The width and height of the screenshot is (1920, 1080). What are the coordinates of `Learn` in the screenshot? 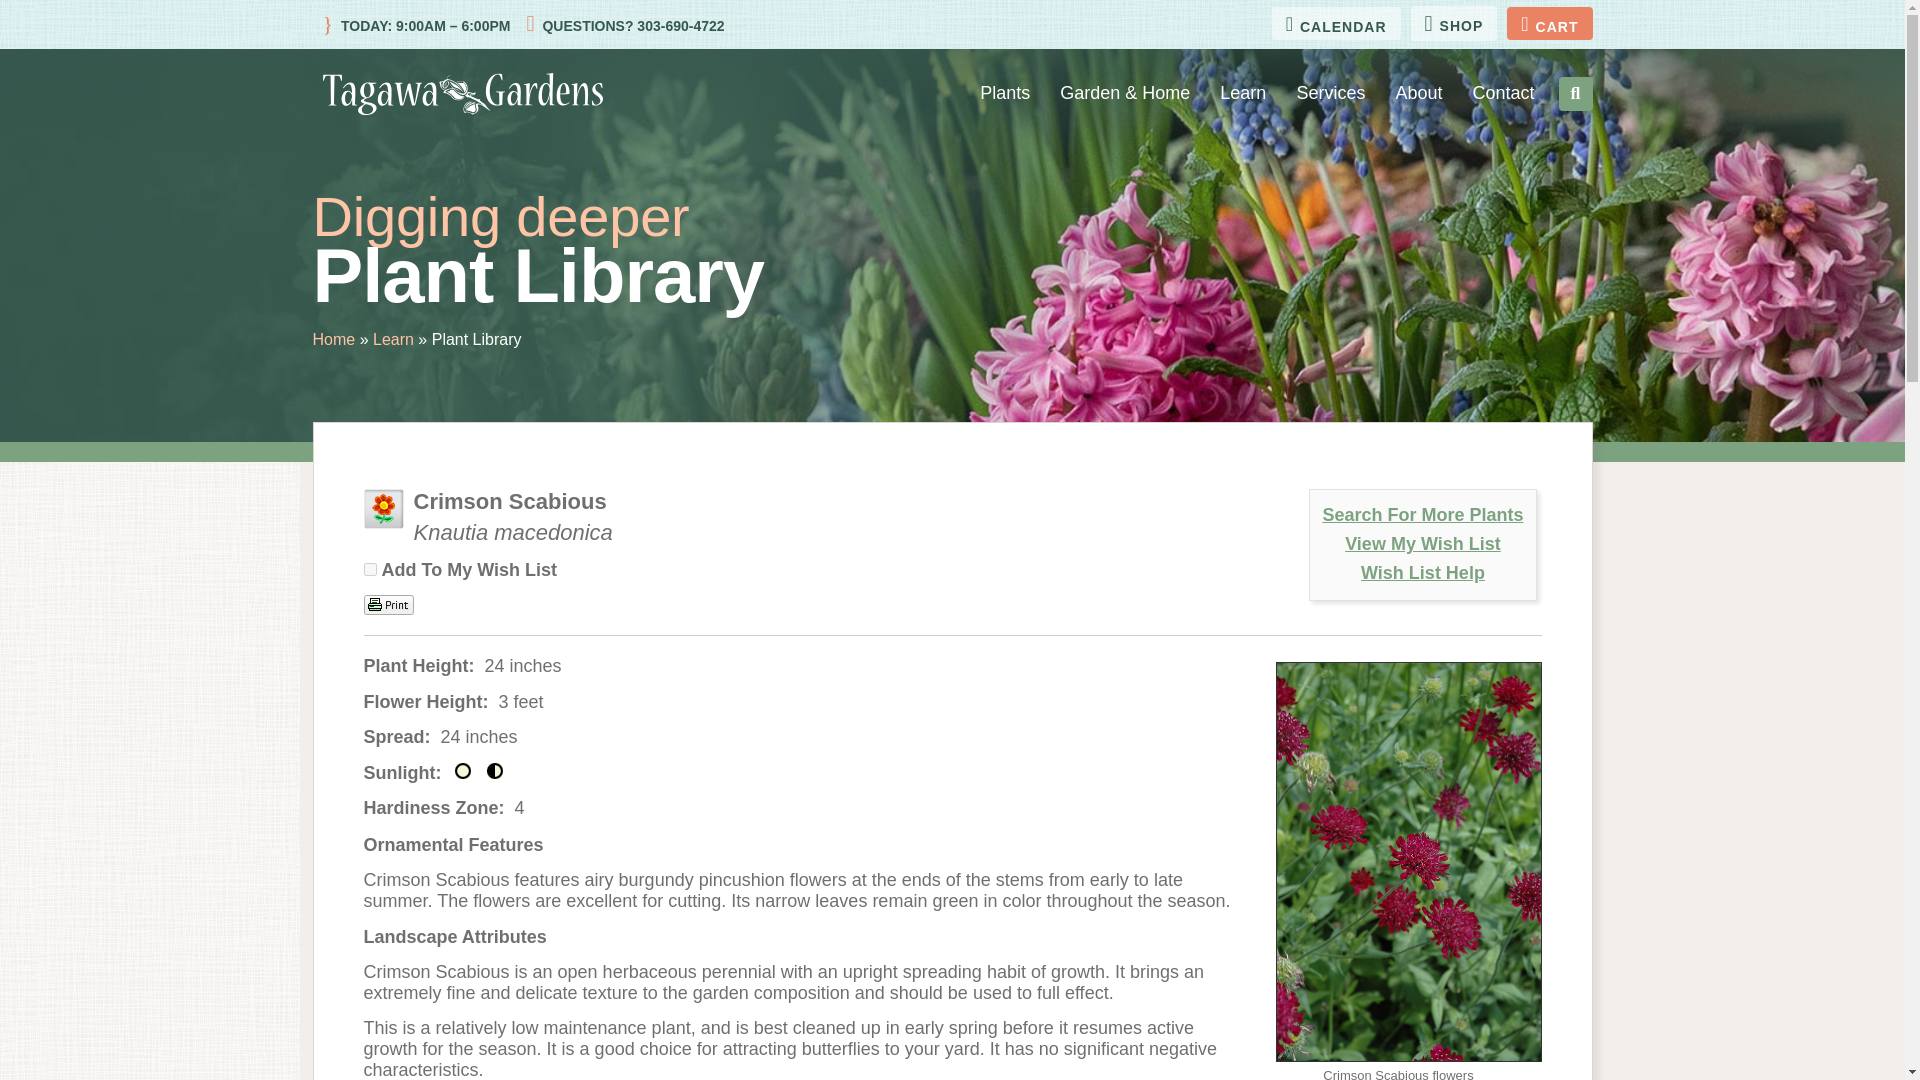 It's located at (1242, 93).